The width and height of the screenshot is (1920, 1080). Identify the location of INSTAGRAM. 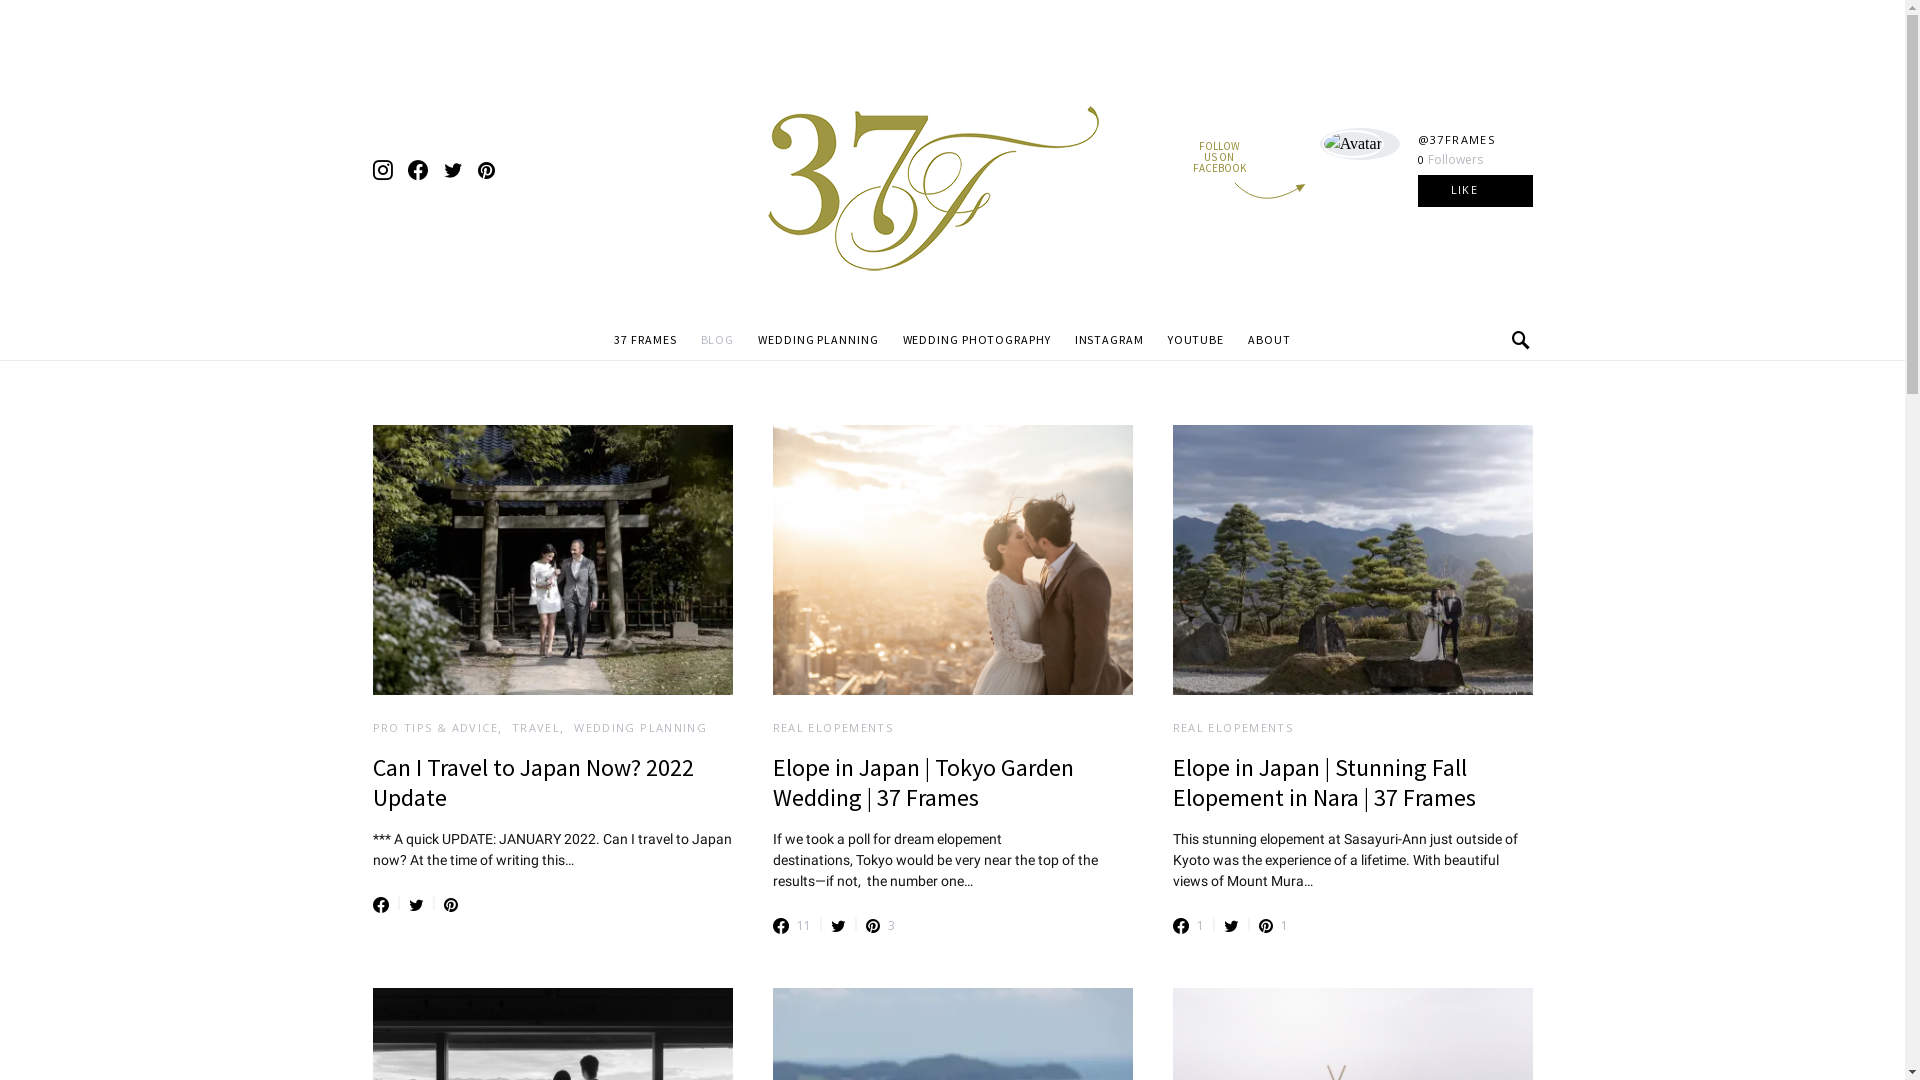
(1110, 340).